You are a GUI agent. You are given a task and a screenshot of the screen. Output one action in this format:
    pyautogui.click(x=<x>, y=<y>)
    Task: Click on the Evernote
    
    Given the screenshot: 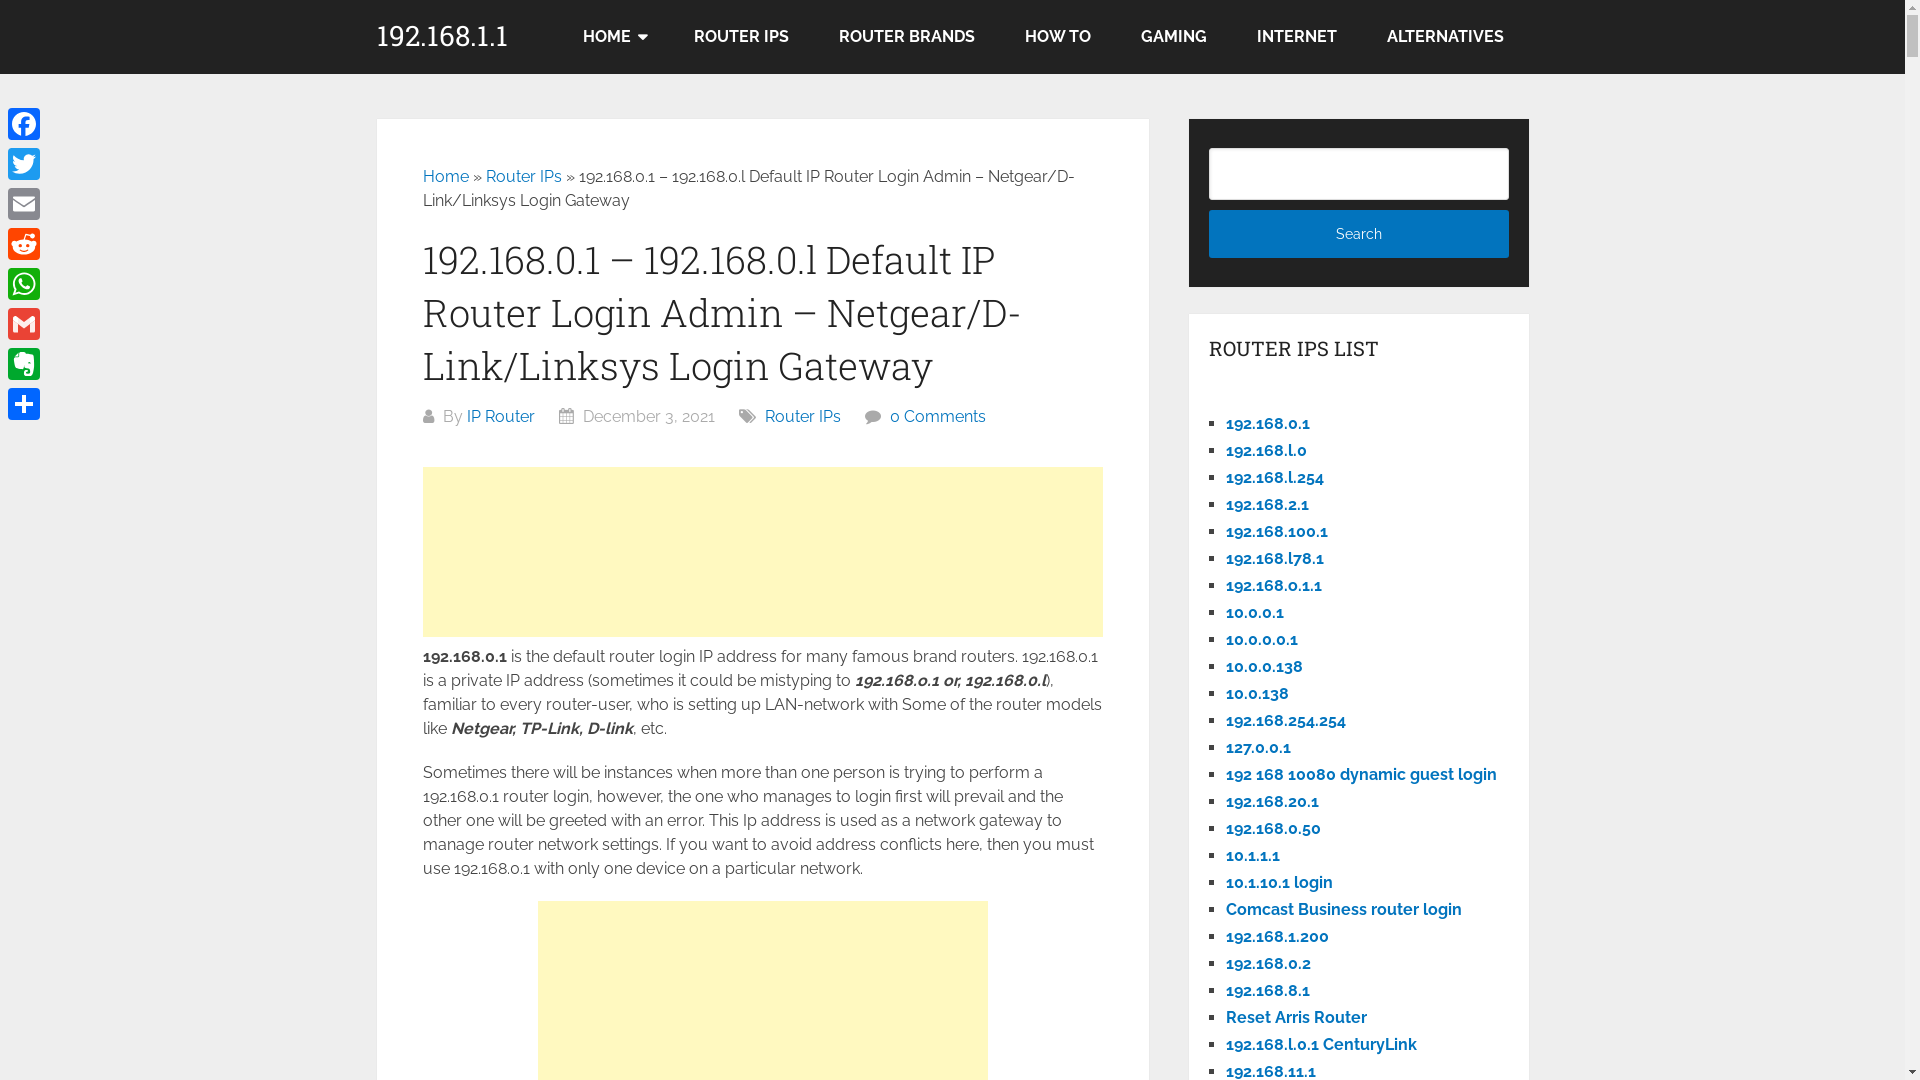 What is the action you would take?
    pyautogui.click(x=24, y=364)
    